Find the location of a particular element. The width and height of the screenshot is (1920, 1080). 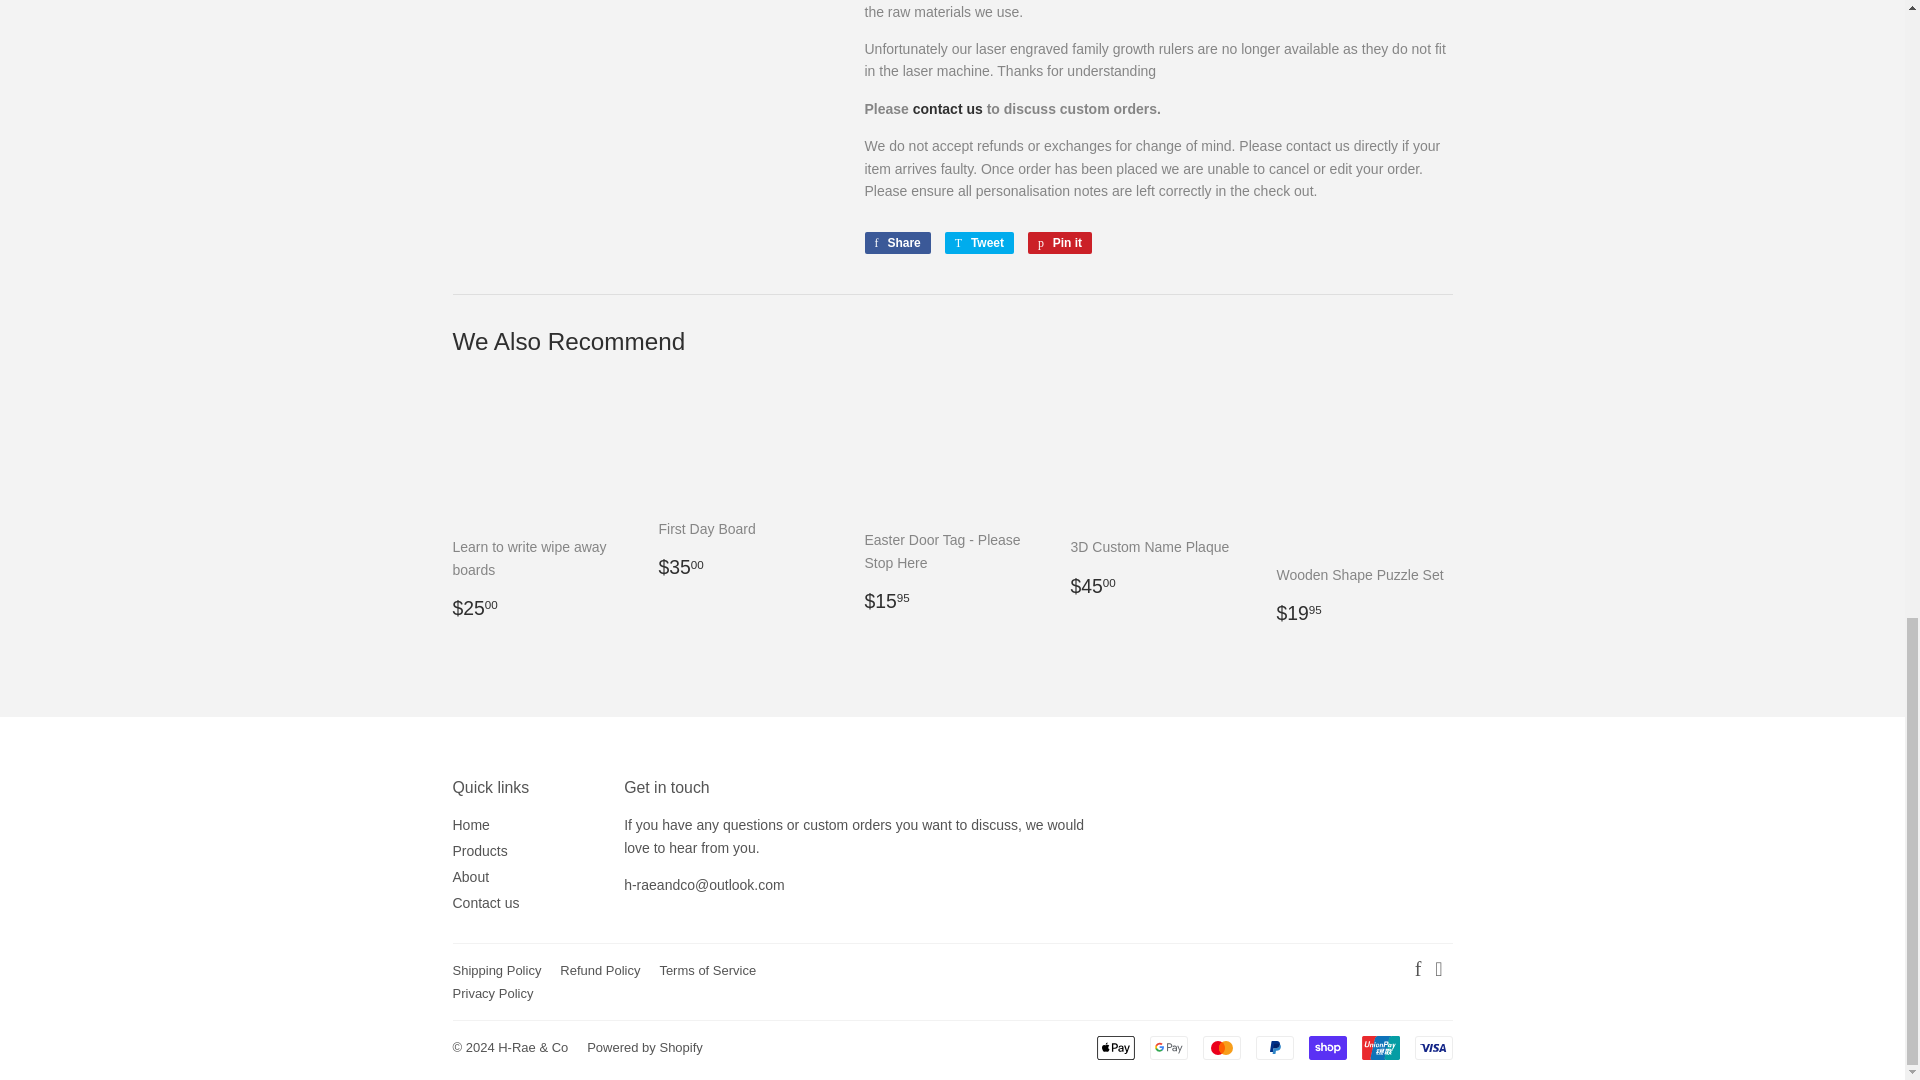

Apple Pay is located at coordinates (1115, 1047).